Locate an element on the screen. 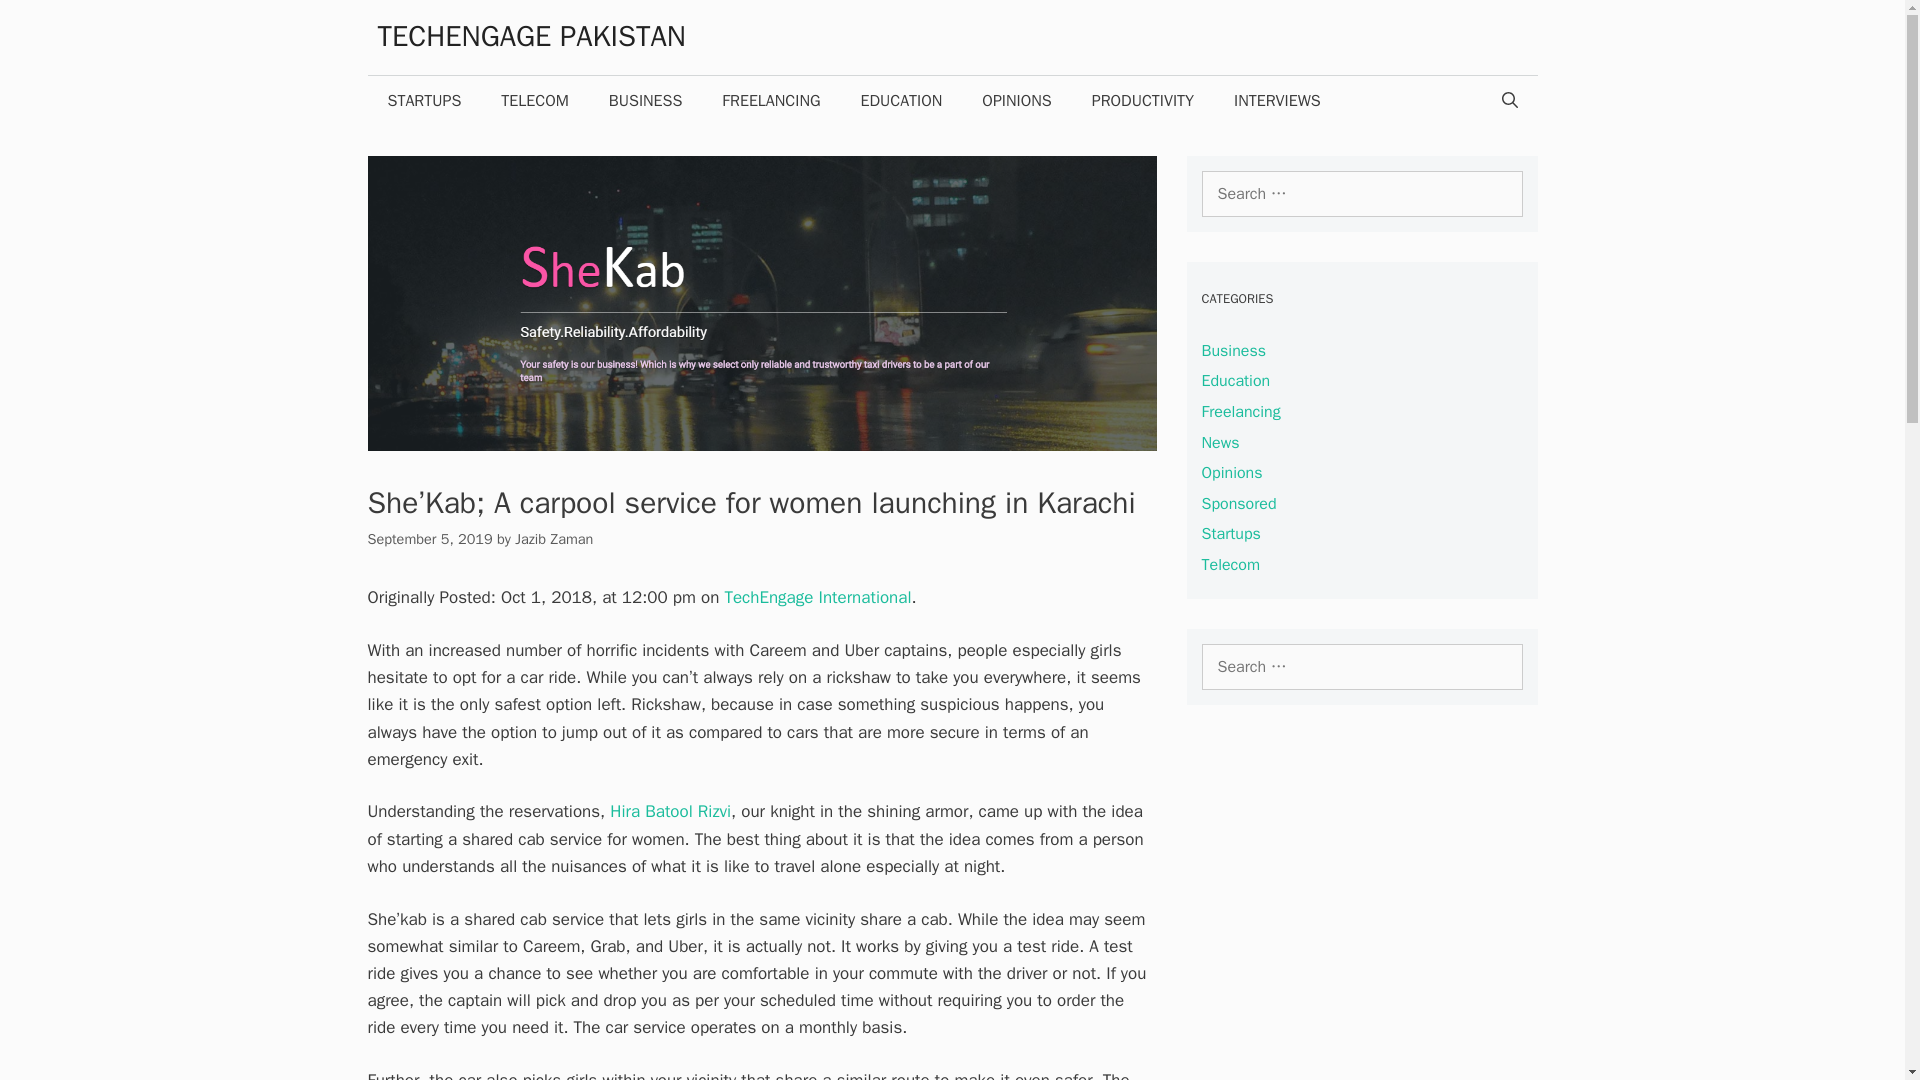 The image size is (1920, 1080). TECHENGAGE PAKISTAN is located at coordinates (532, 36).